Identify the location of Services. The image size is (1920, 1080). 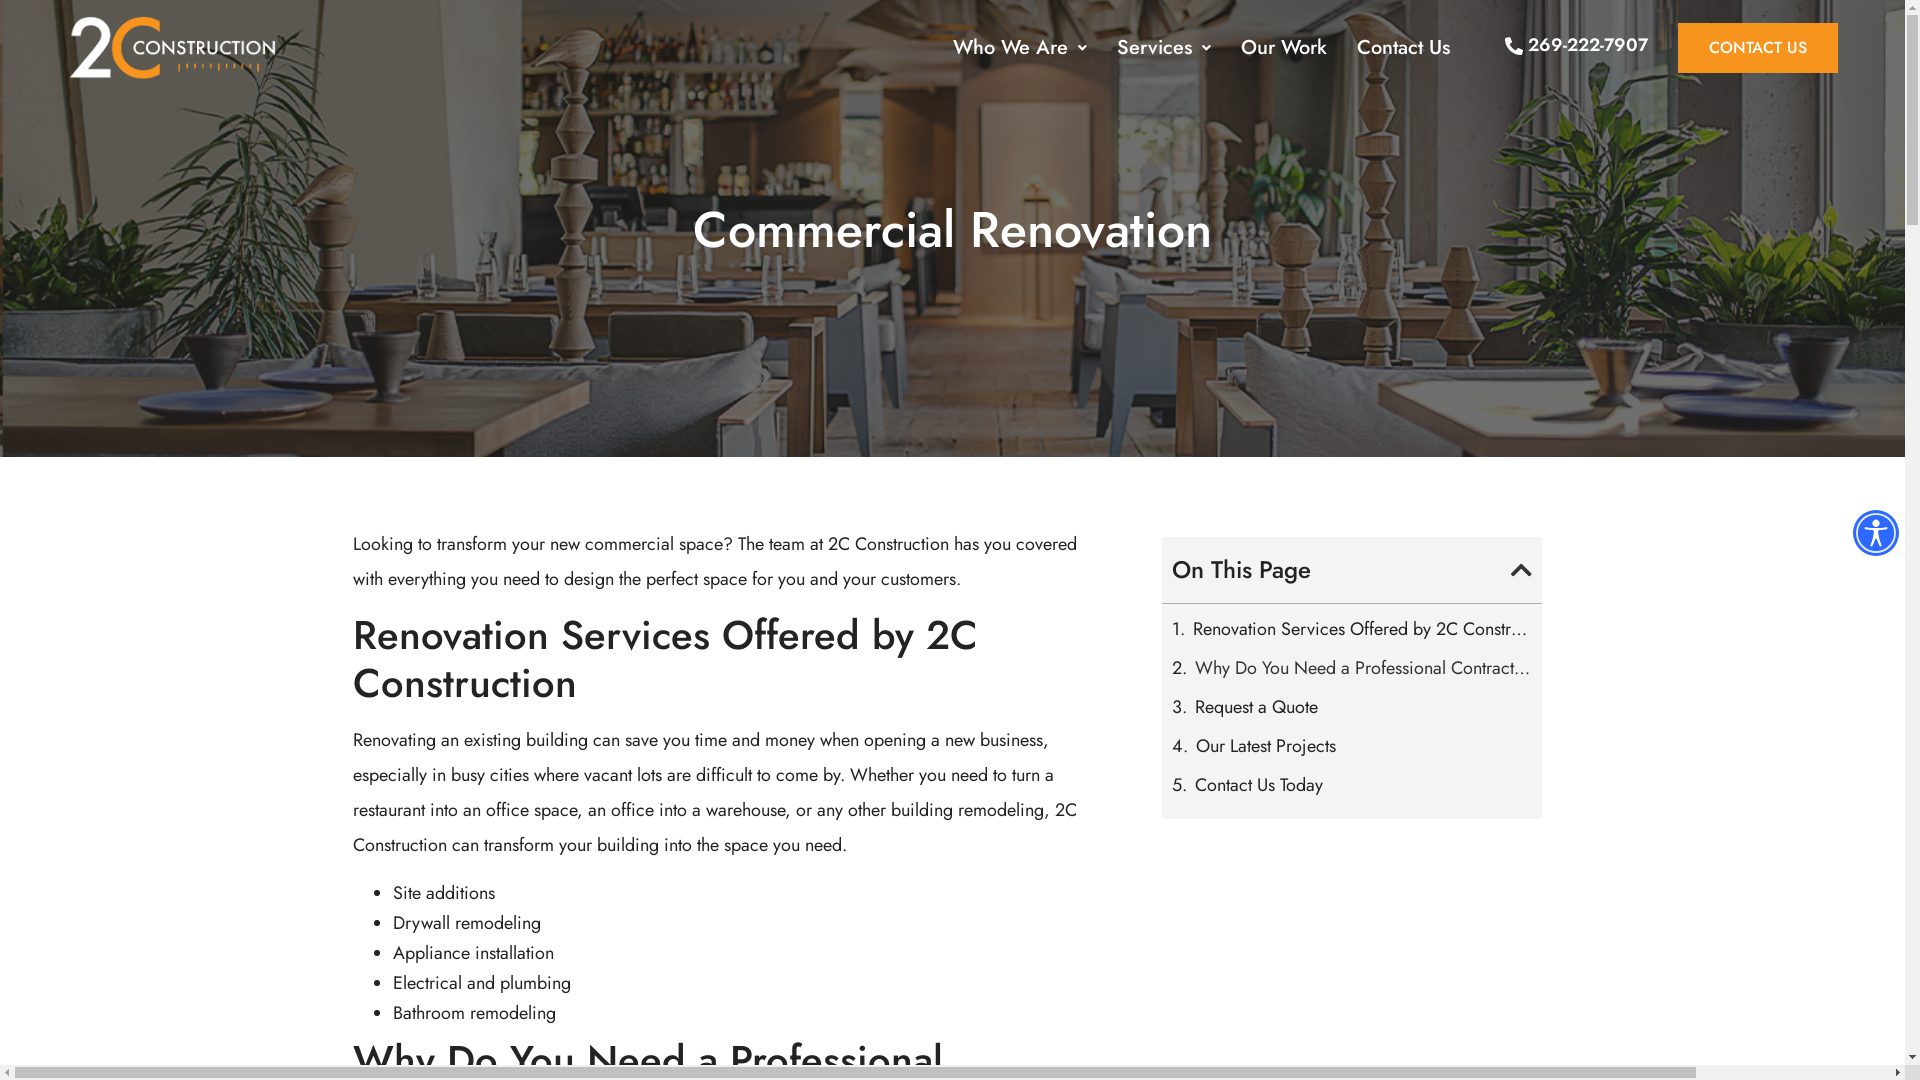
(1164, 48).